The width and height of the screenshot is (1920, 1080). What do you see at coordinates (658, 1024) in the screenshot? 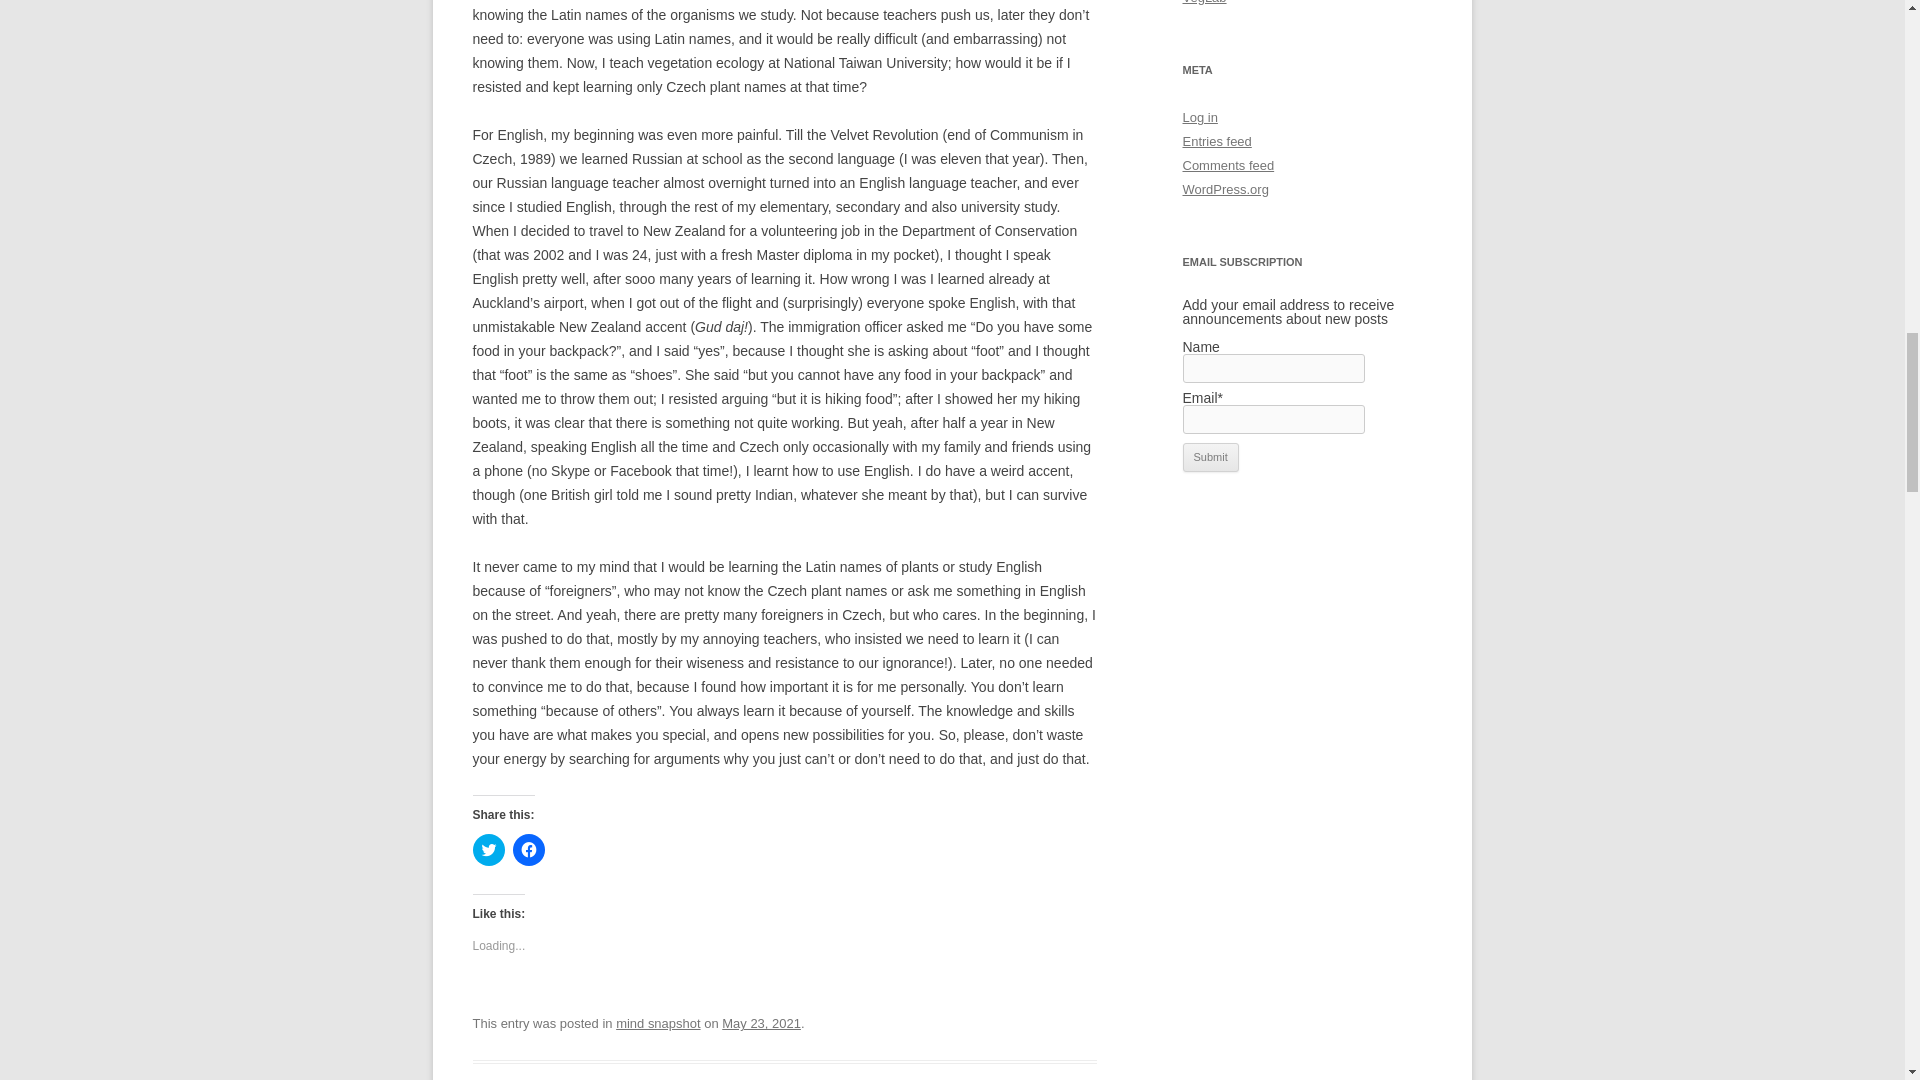
I see `mind snapshot` at bounding box center [658, 1024].